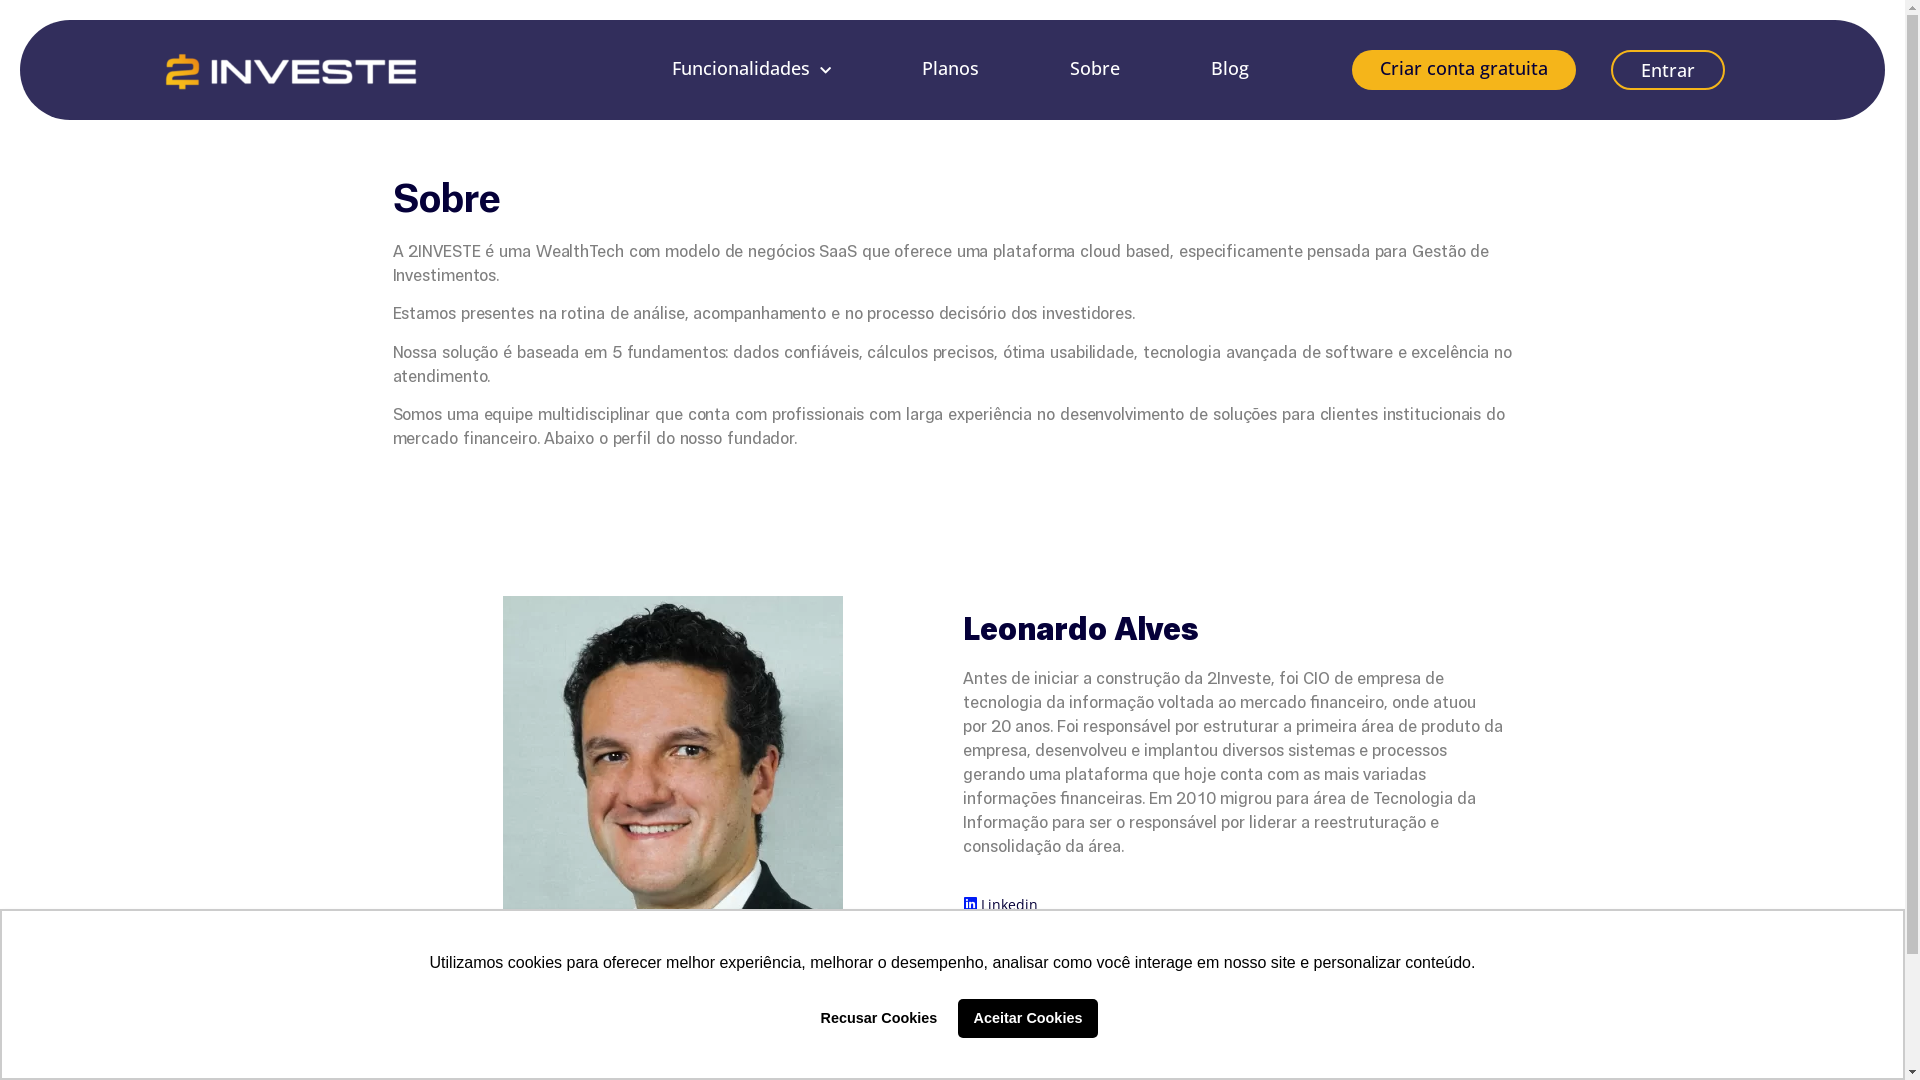 Image resolution: width=1920 pixels, height=1080 pixels. What do you see at coordinates (1464, 68) in the screenshot?
I see `Criar conta gratuita` at bounding box center [1464, 68].